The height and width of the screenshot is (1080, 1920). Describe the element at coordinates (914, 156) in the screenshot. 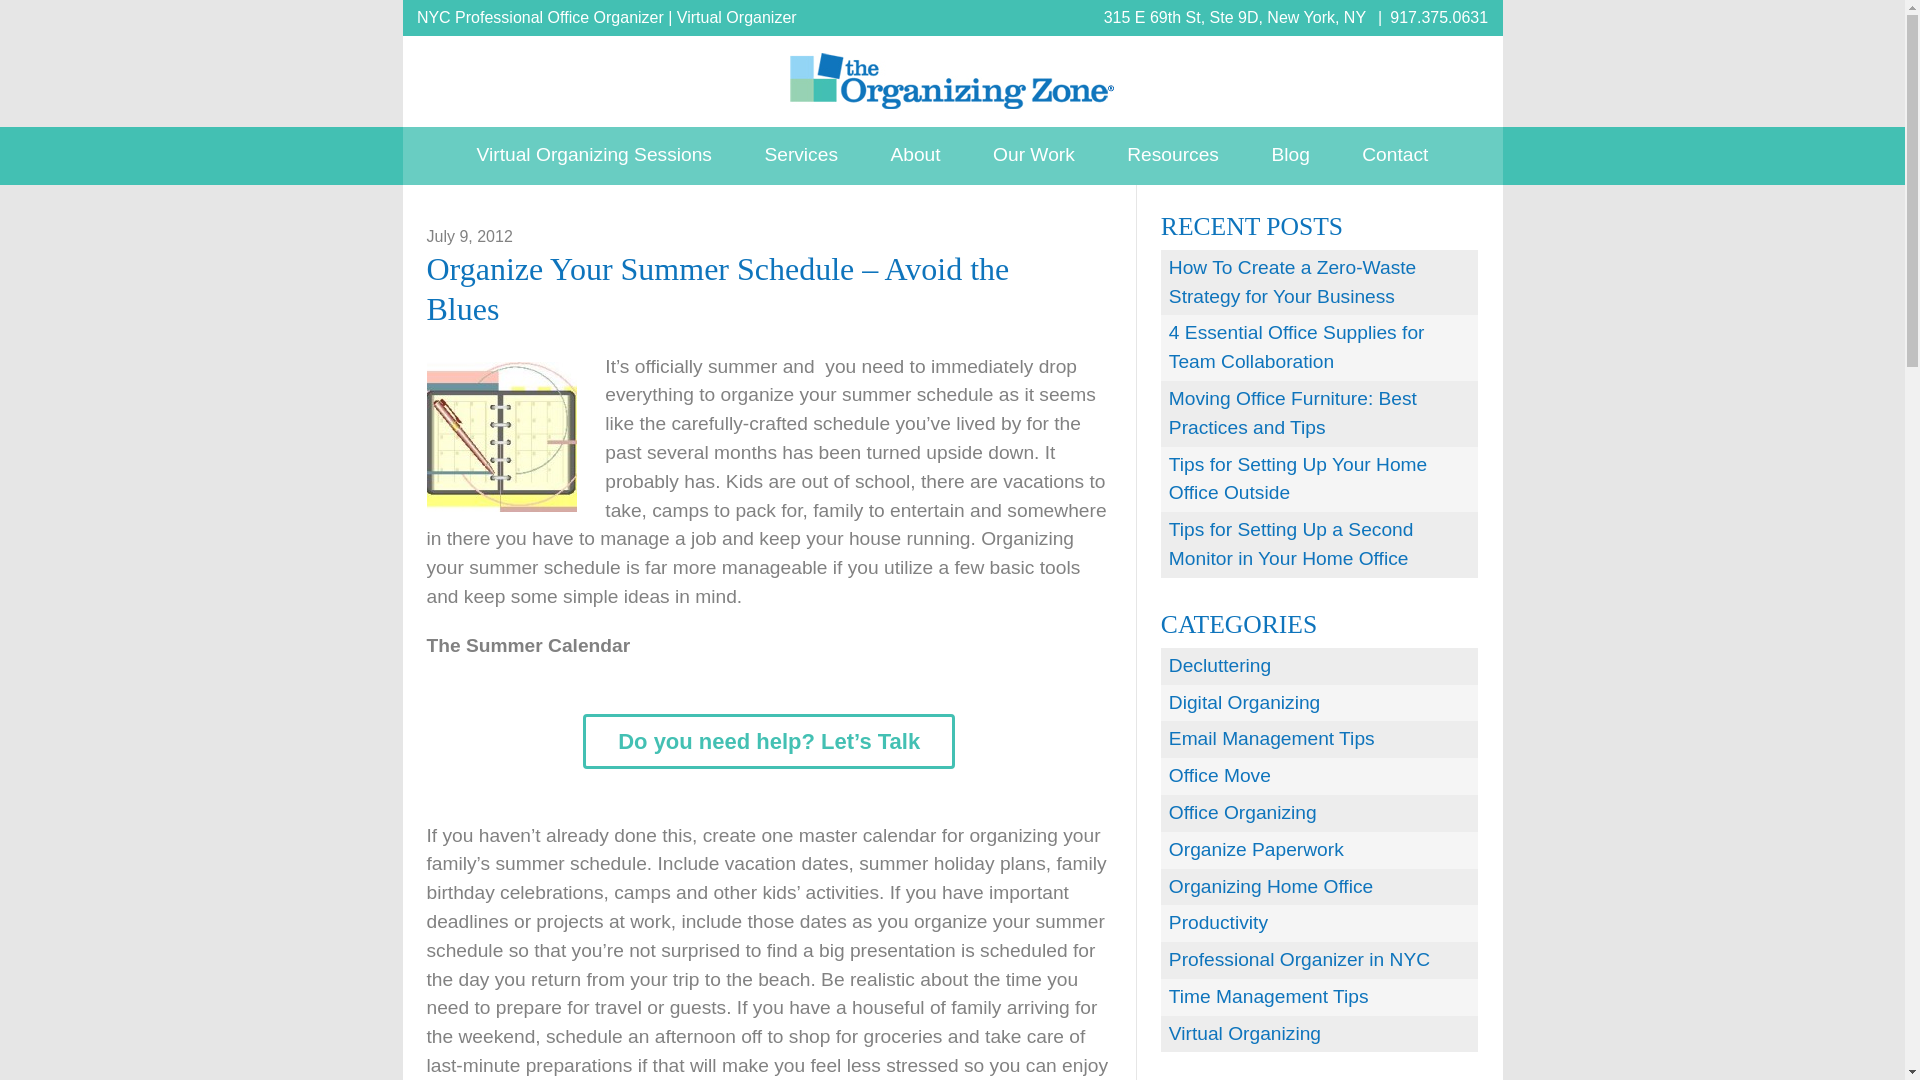

I see `About` at that location.